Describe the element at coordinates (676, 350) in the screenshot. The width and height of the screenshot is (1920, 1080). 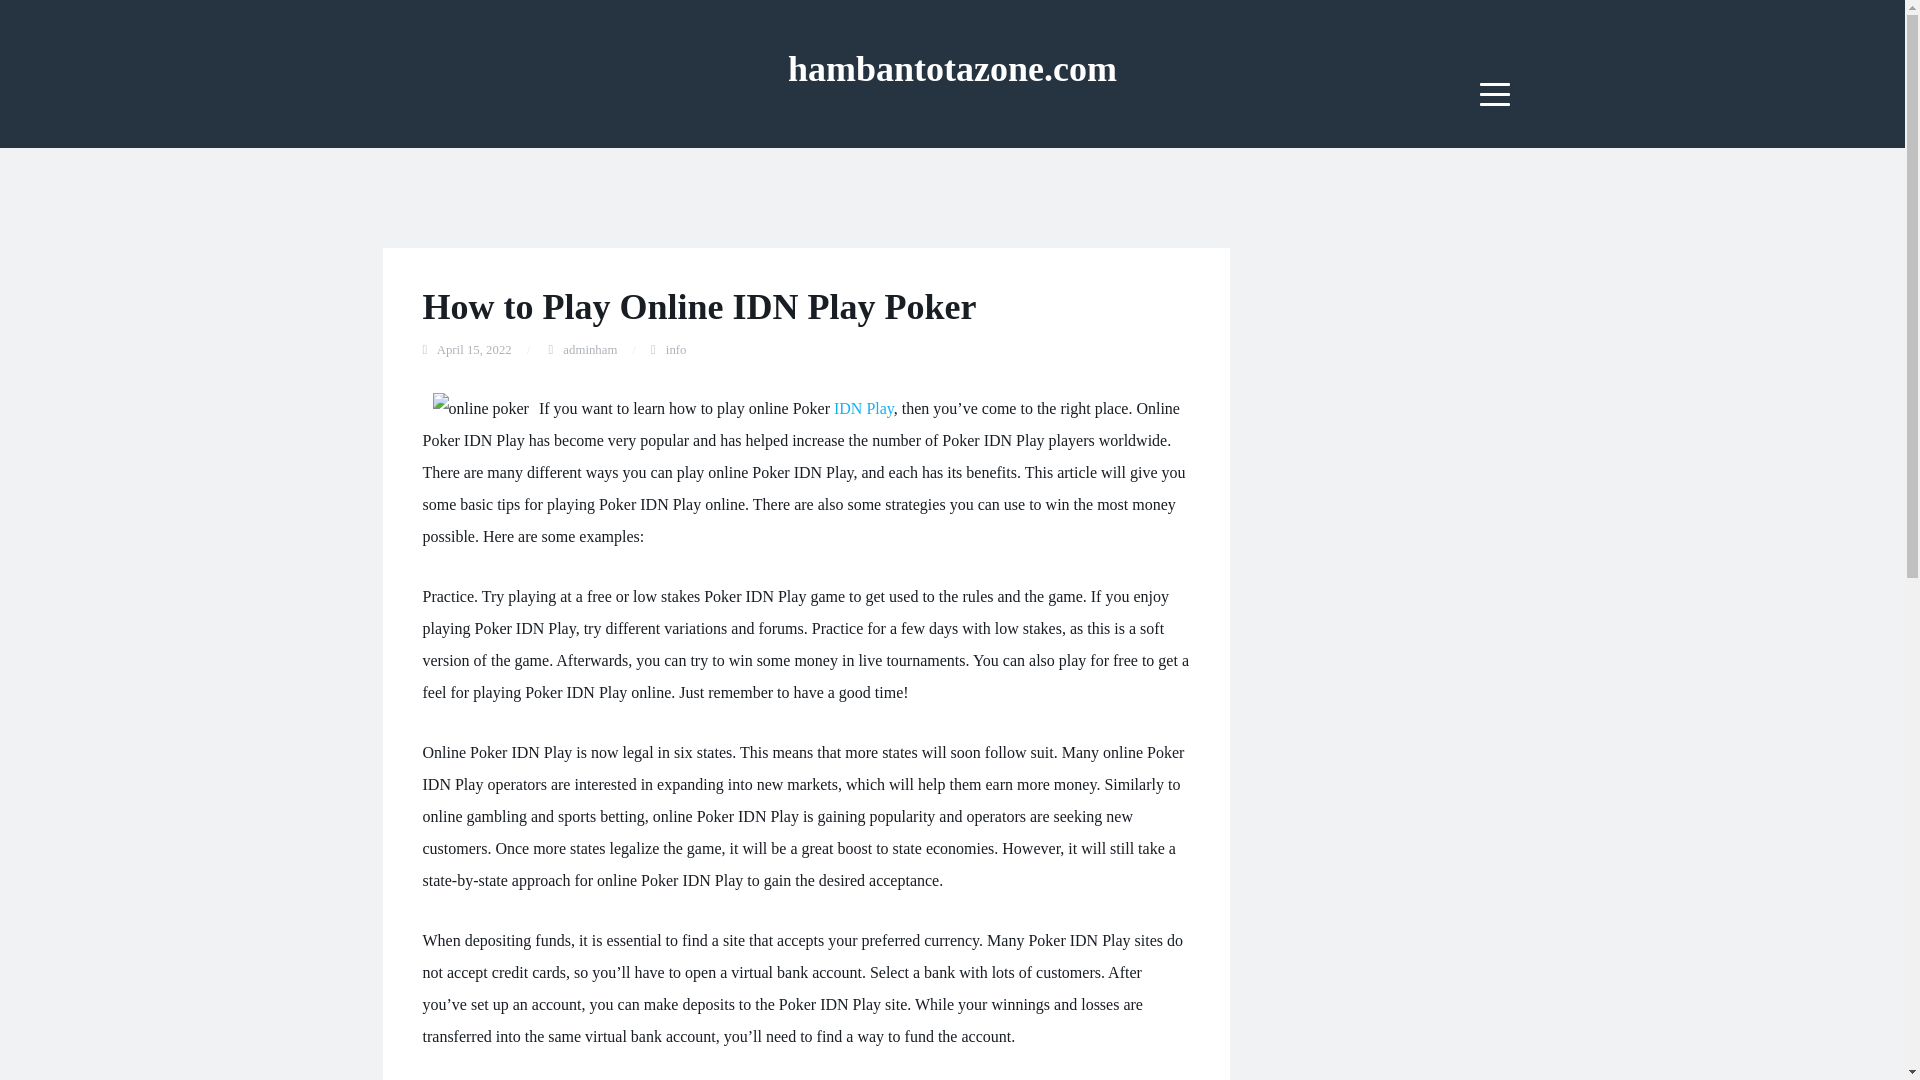
I see `info` at that location.